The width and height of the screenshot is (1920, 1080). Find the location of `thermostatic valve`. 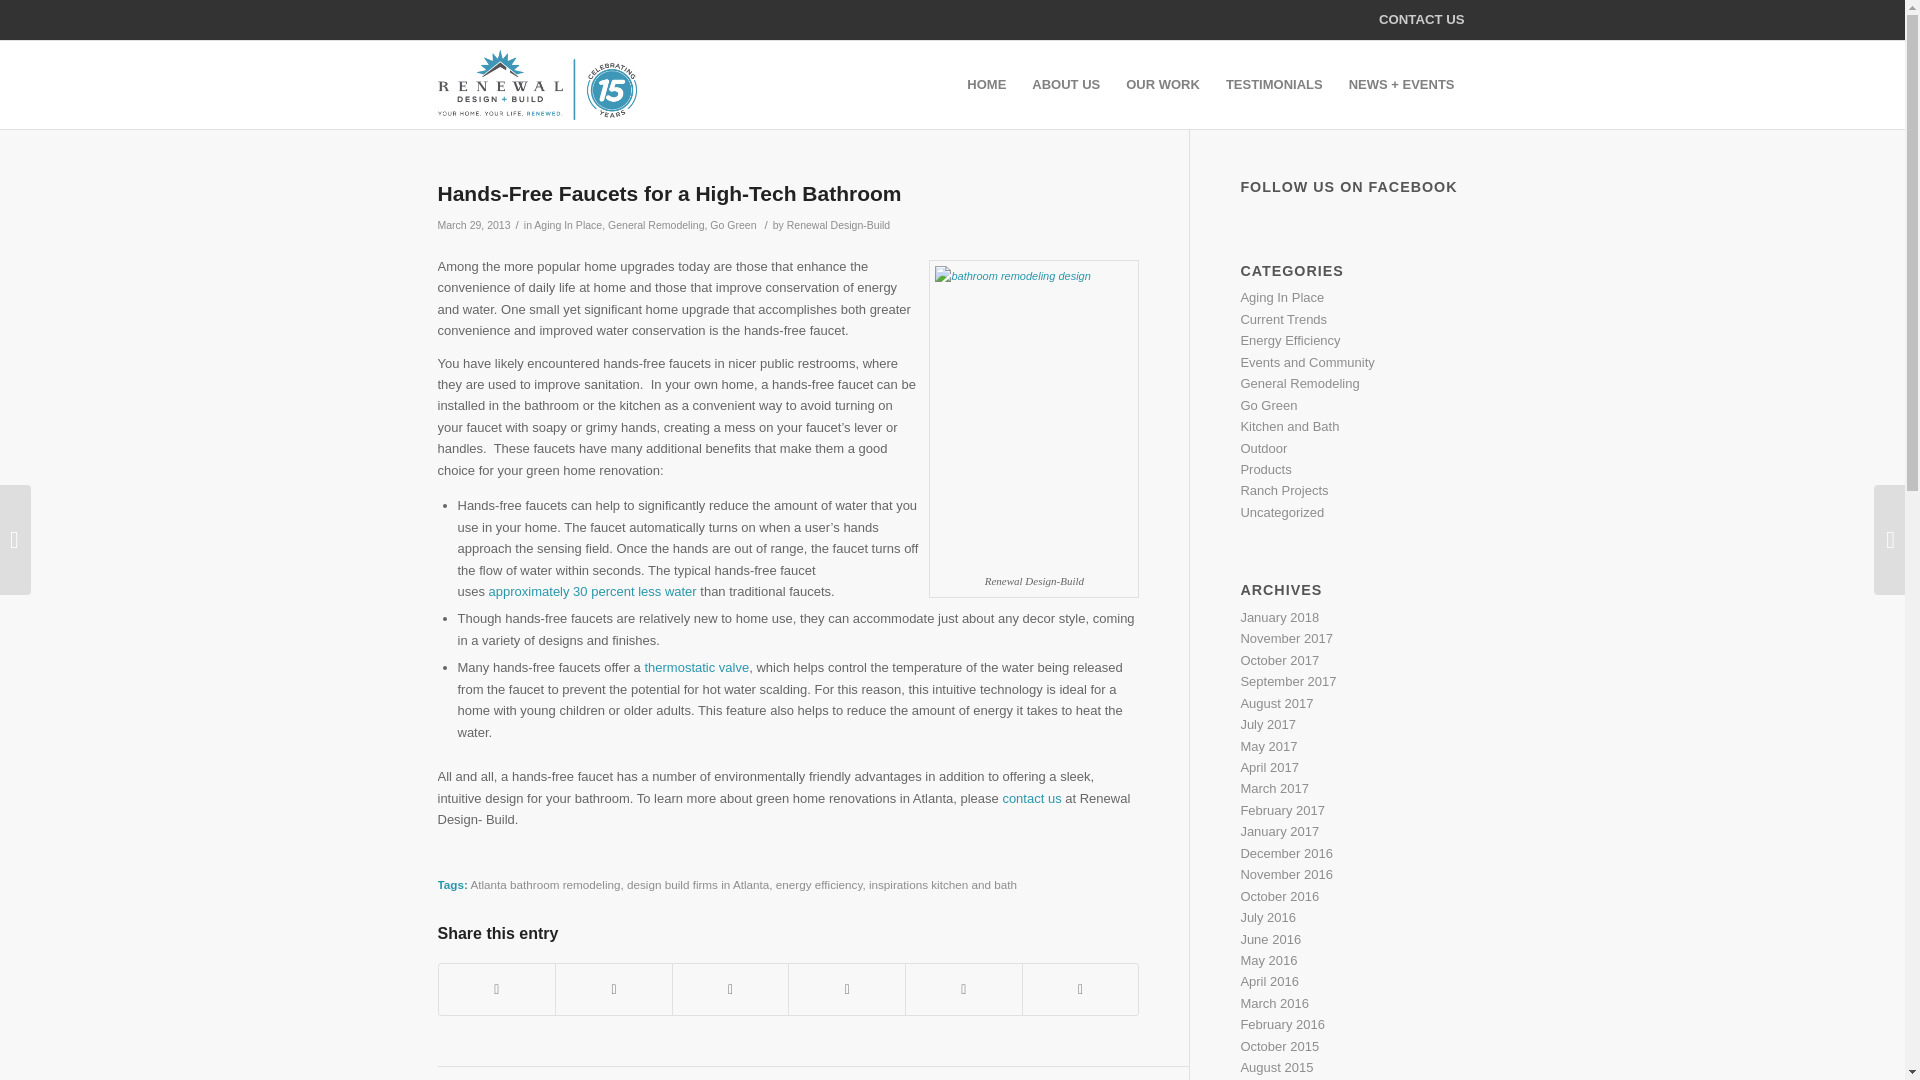

thermostatic valve is located at coordinates (696, 667).